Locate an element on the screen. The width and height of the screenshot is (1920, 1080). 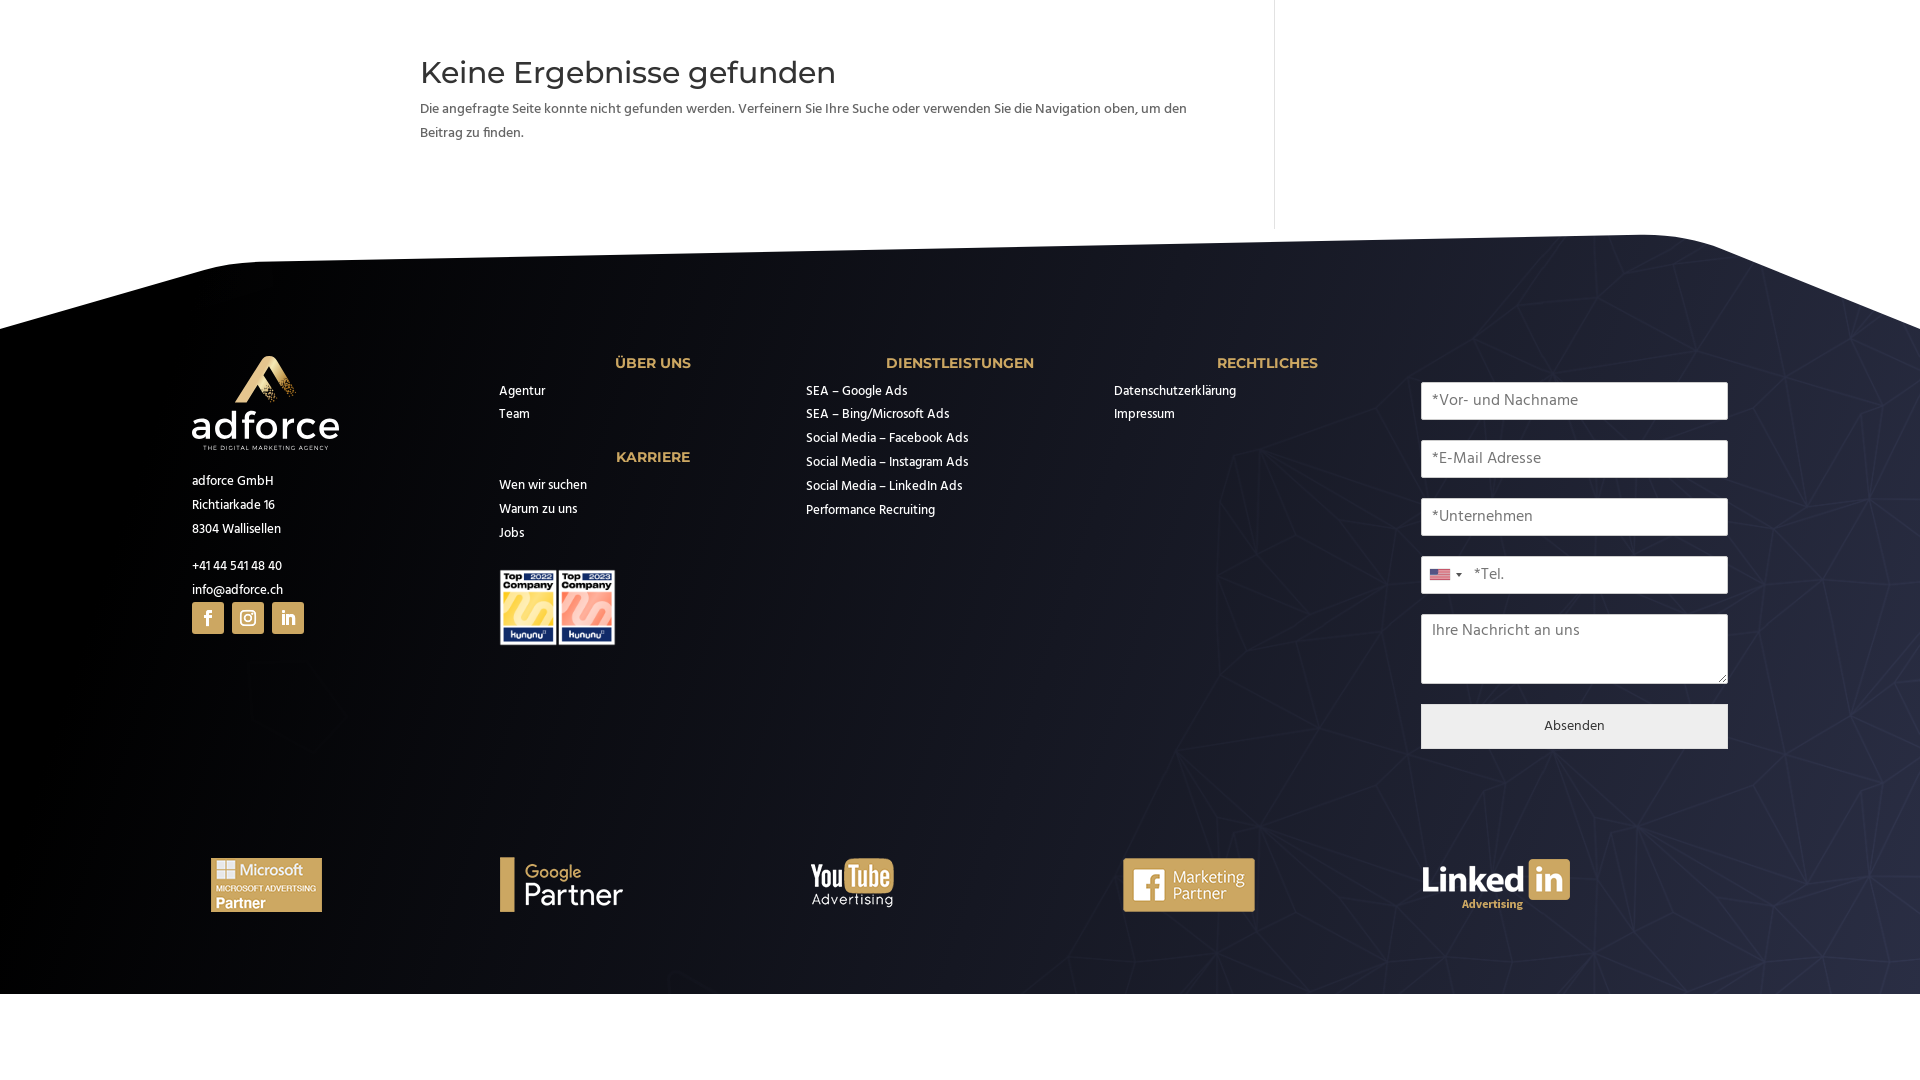
Agentur is located at coordinates (522, 392).